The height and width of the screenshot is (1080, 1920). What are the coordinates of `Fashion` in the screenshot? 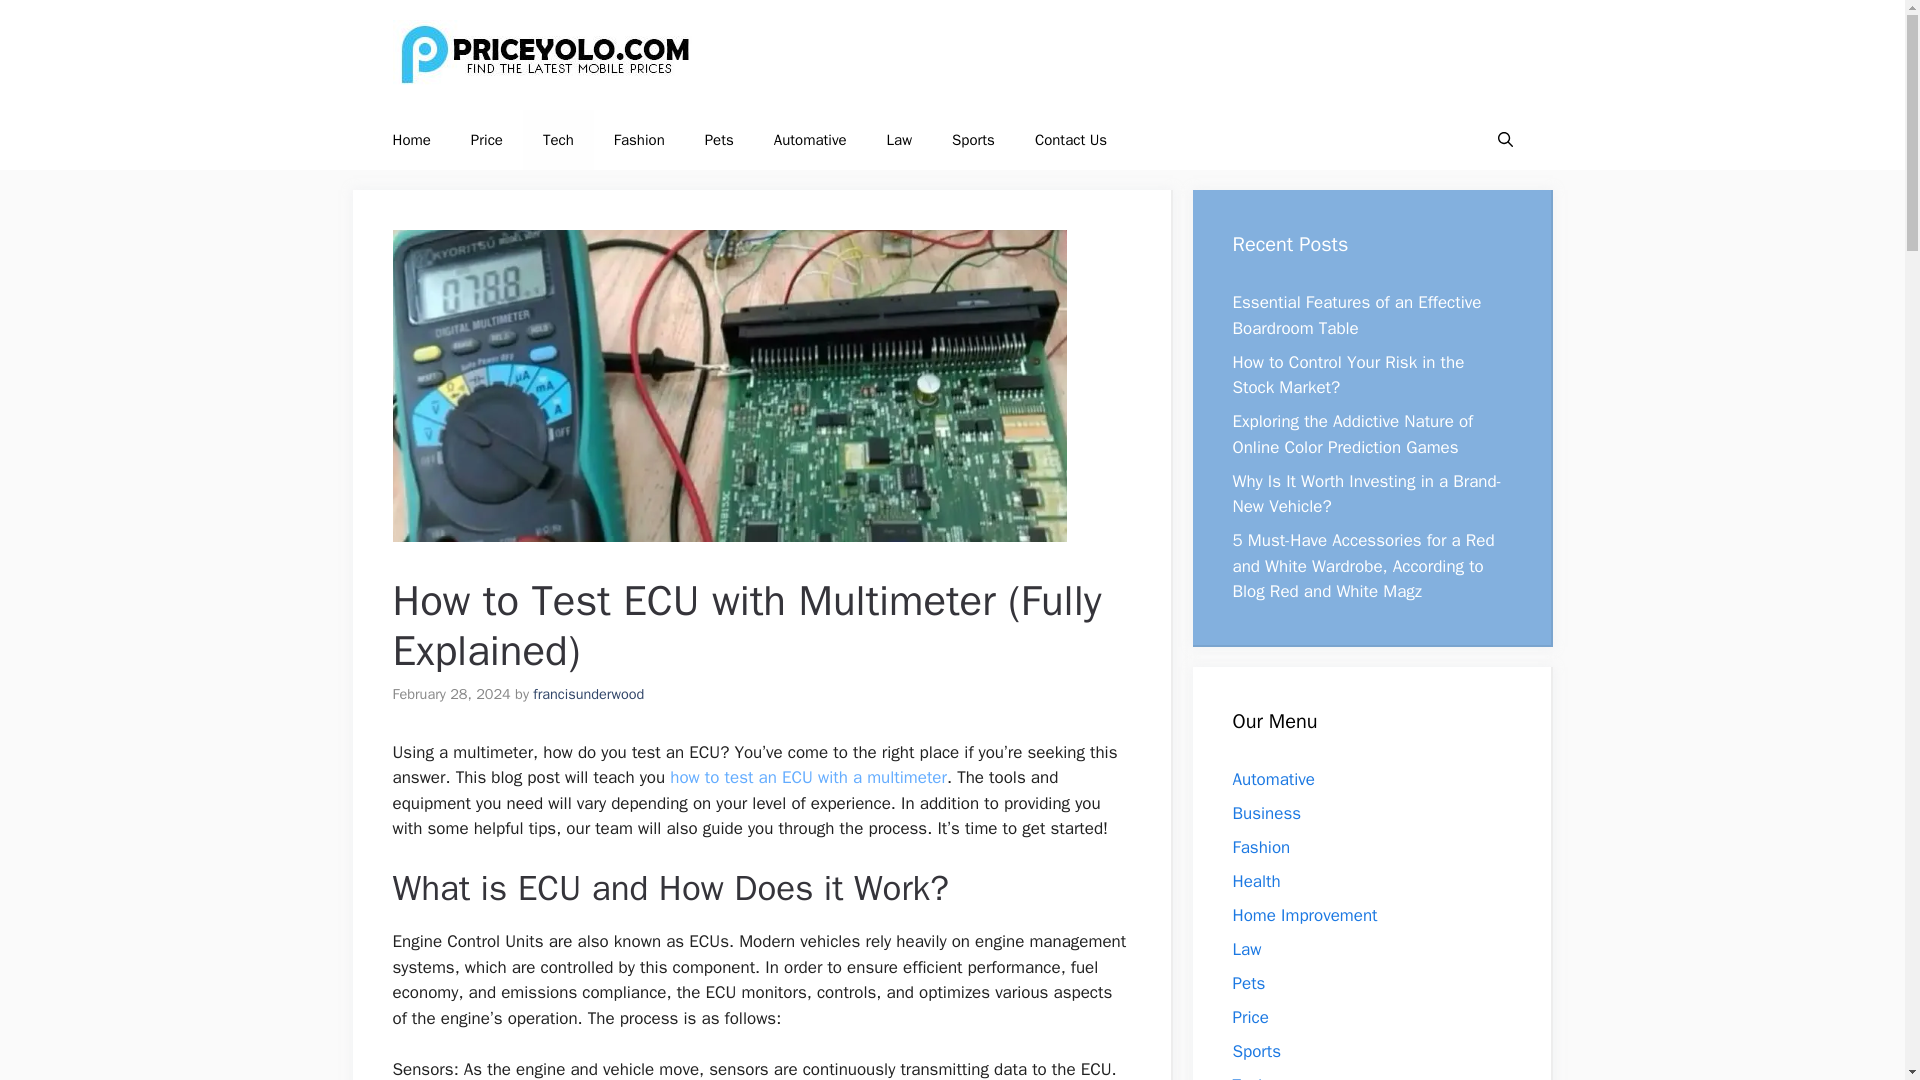 It's located at (639, 140).